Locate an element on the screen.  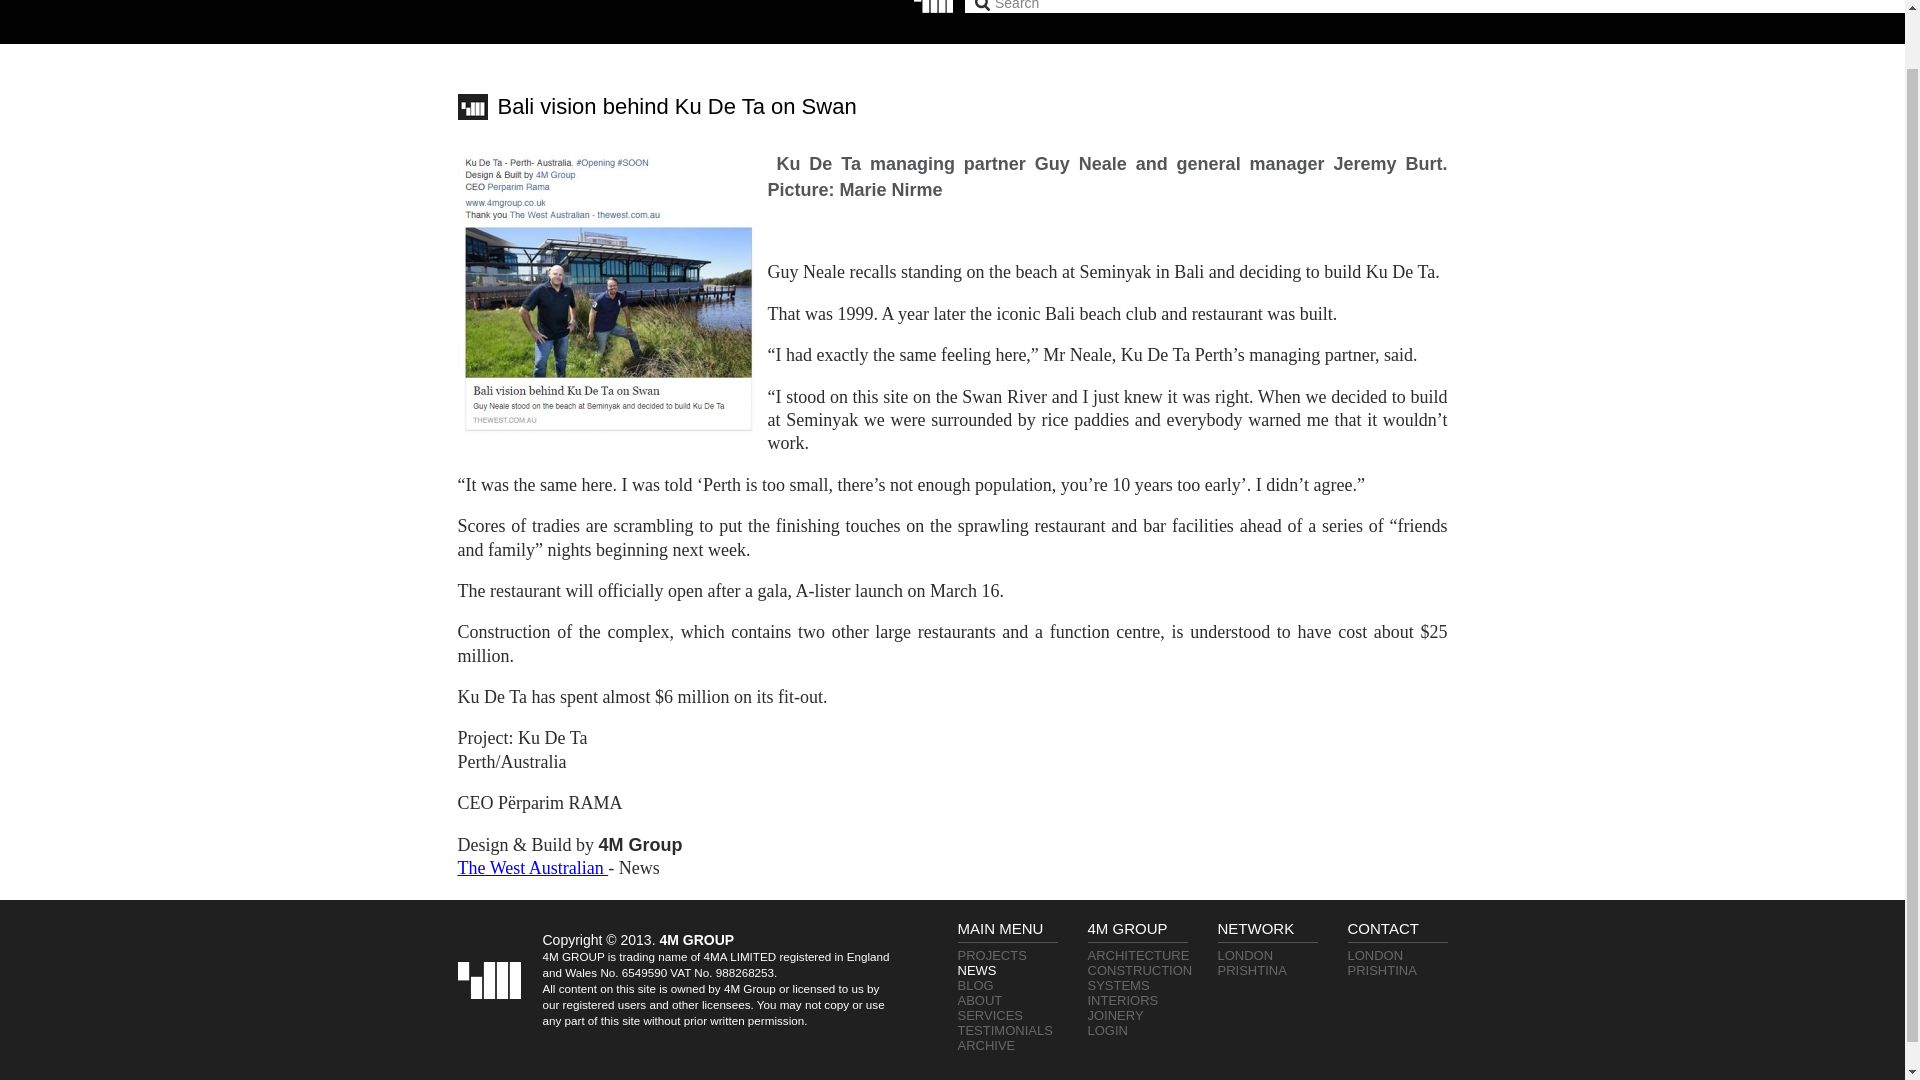
ARCHIVE is located at coordinates (986, 1045).